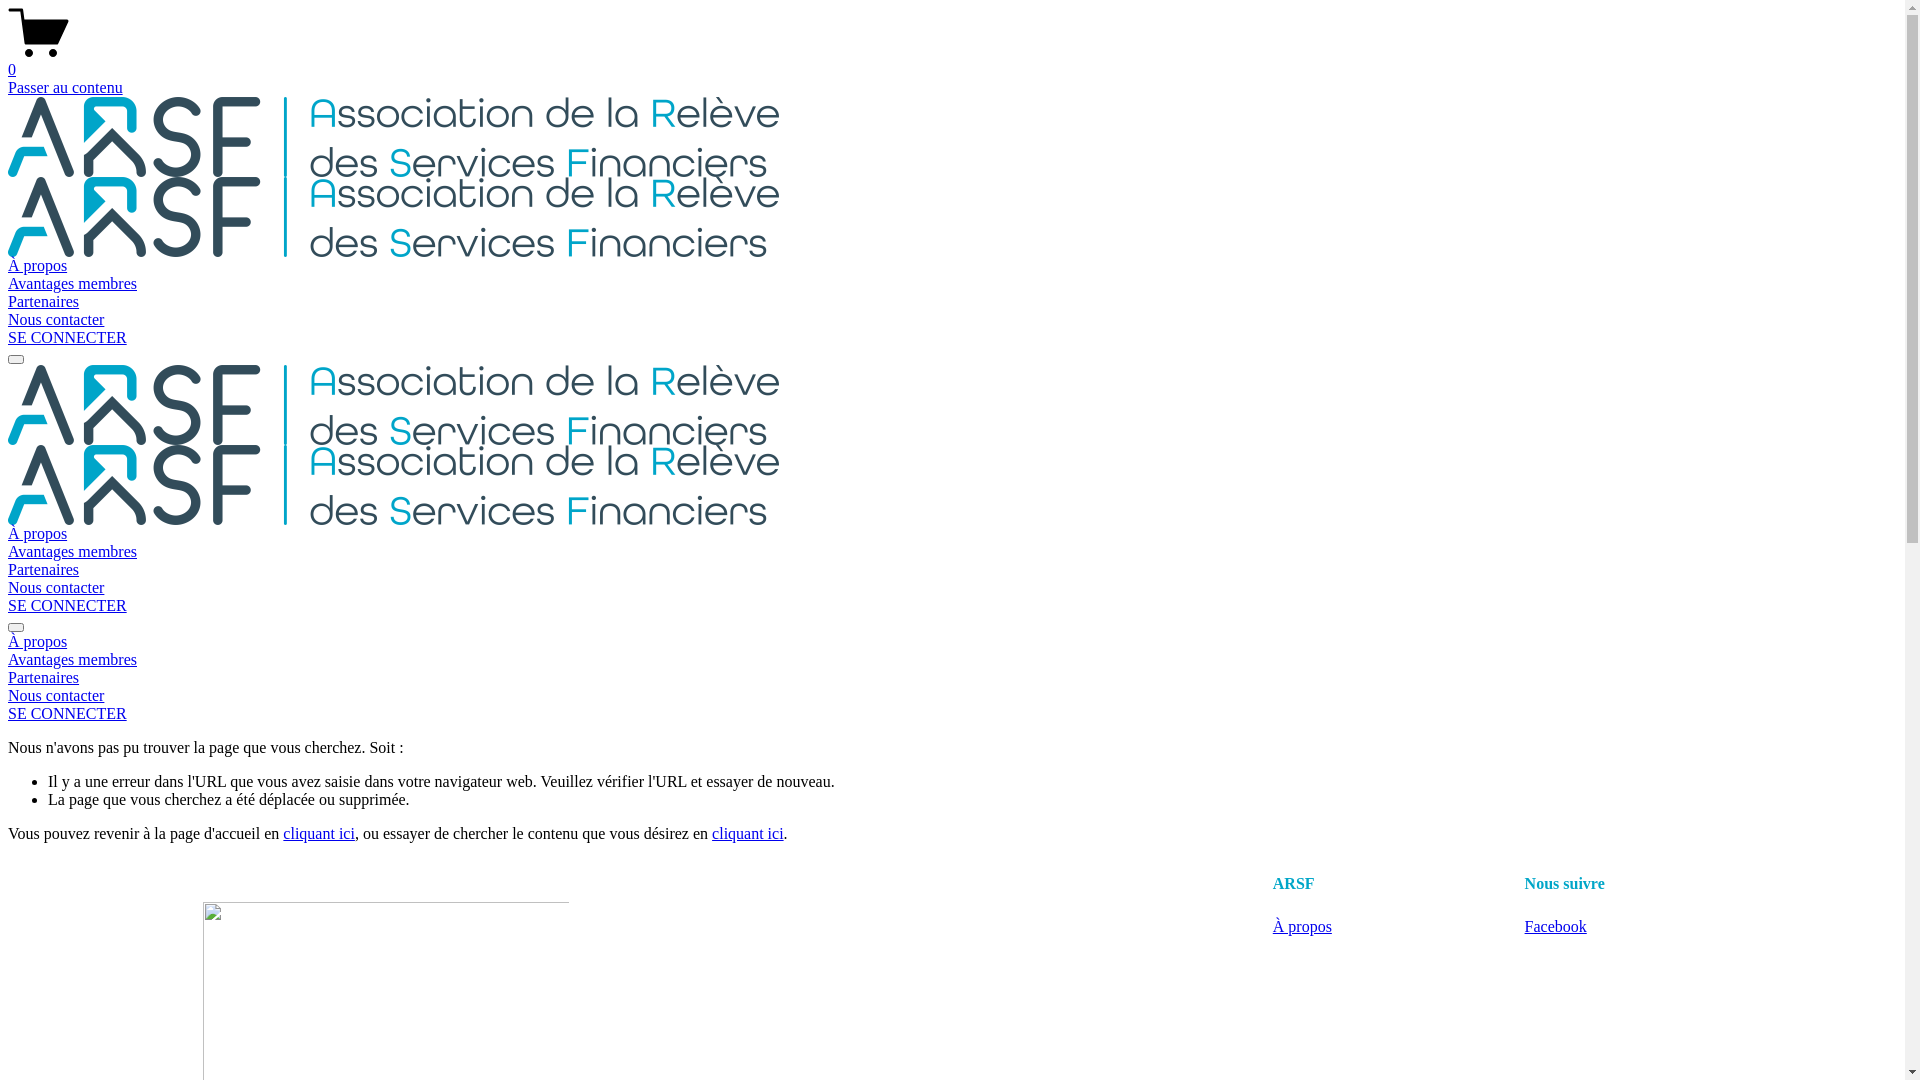 The height and width of the screenshot is (1080, 1920). Describe the element at coordinates (68, 606) in the screenshot. I see `SE CONNECTER` at that location.